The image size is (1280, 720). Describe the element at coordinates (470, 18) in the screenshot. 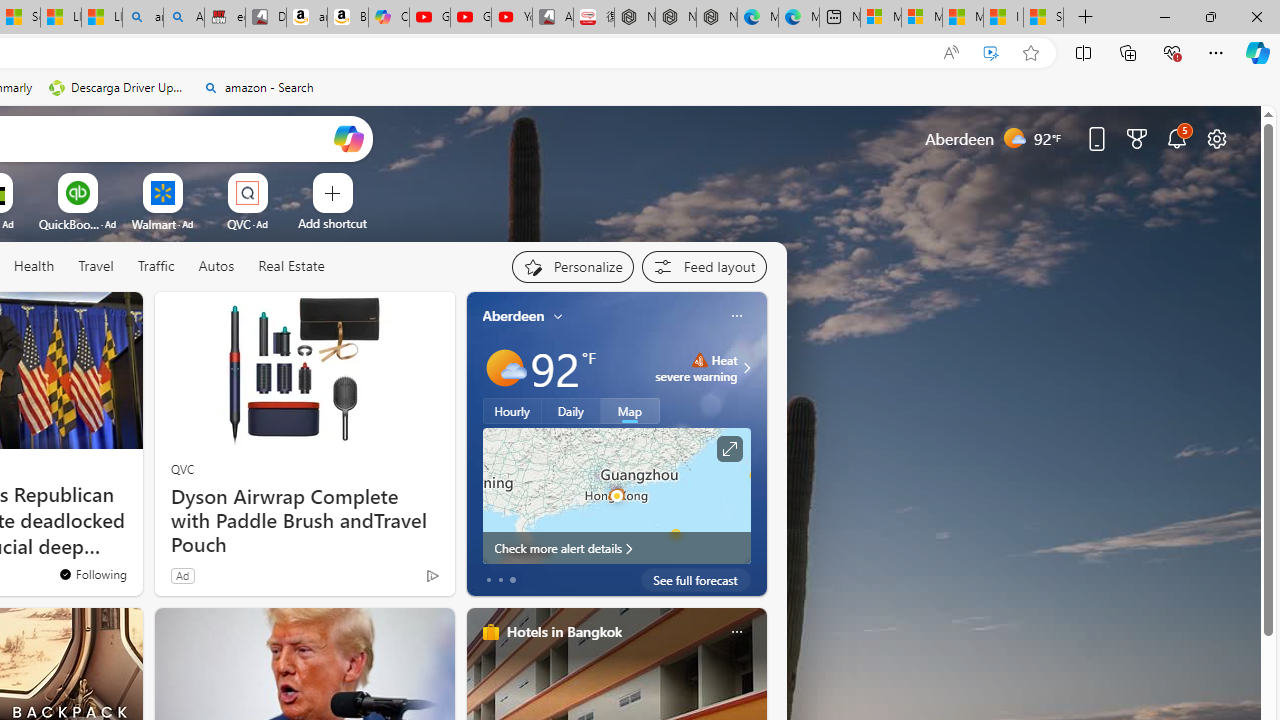

I see `Gloom - YouTube` at that location.